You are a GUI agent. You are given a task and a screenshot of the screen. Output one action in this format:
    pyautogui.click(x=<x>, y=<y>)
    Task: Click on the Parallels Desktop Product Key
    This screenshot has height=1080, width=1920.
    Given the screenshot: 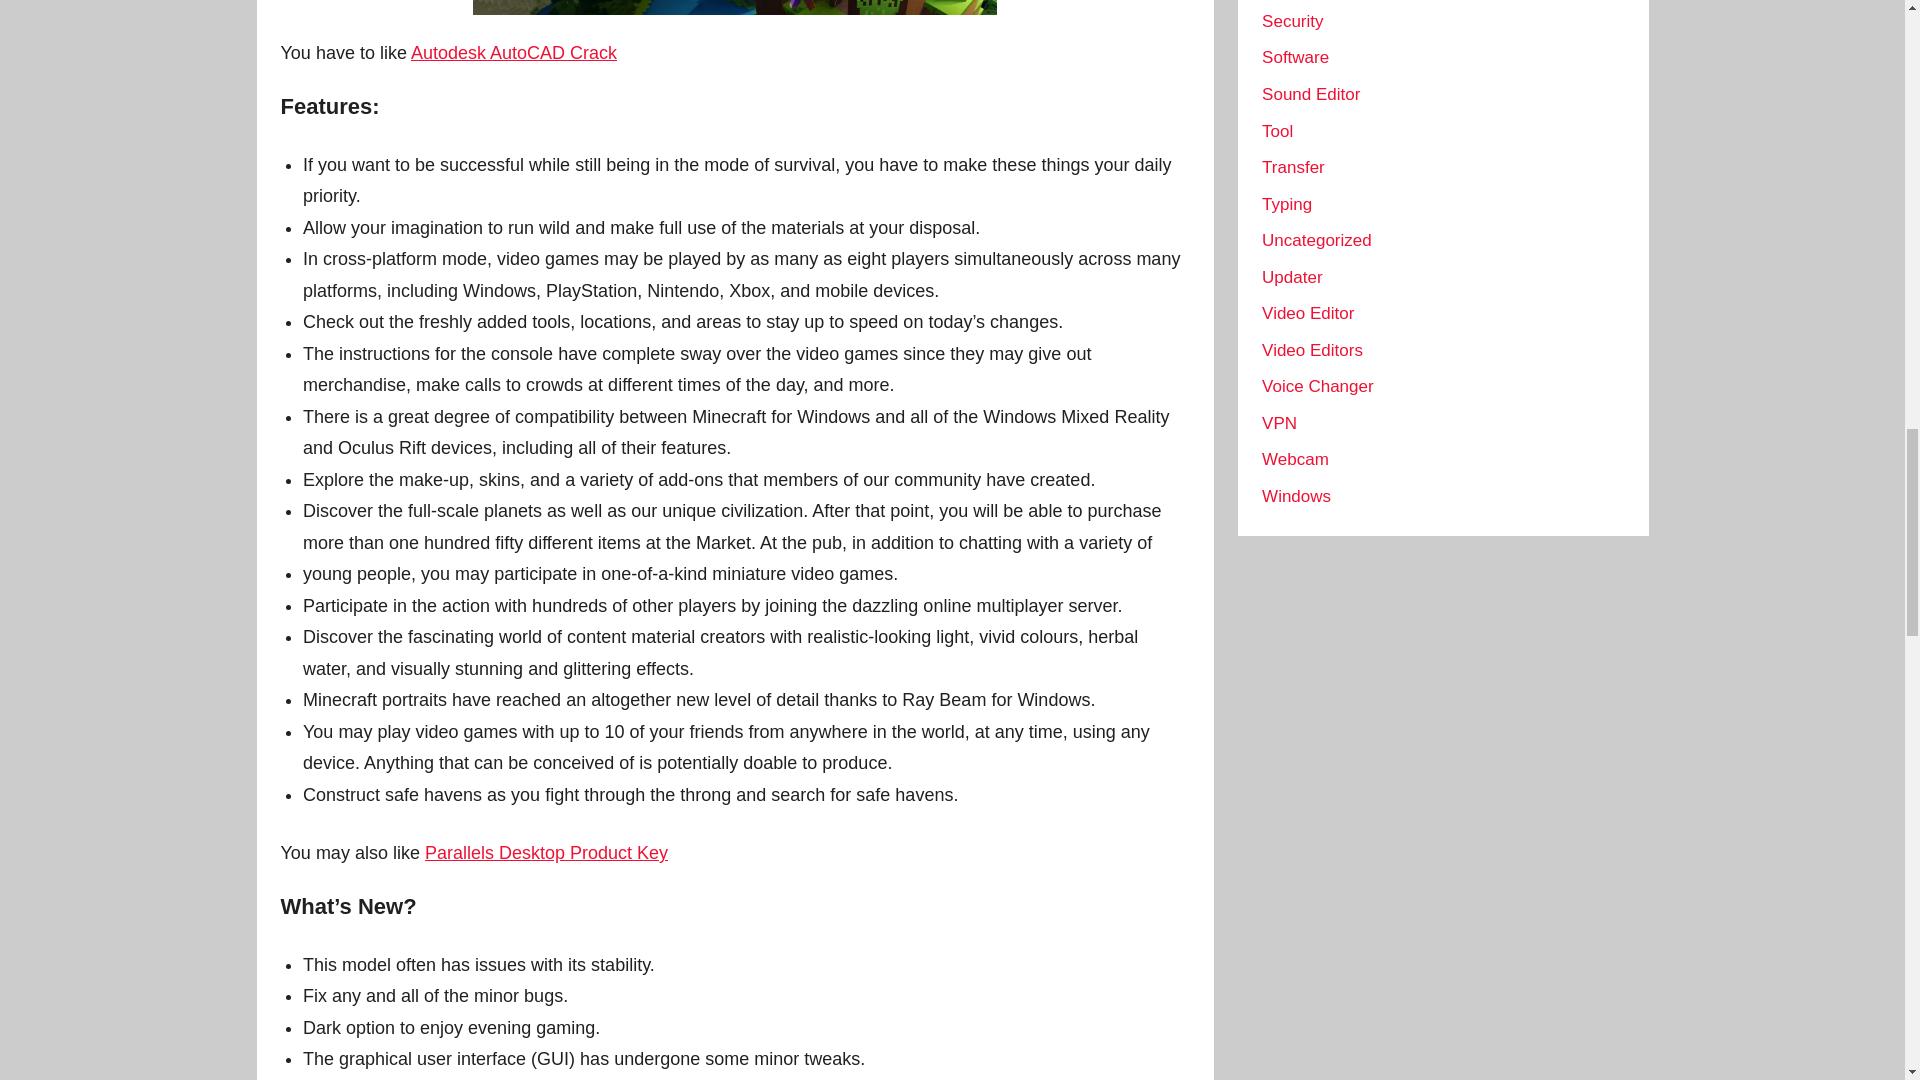 What is the action you would take?
    pyautogui.click(x=546, y=852)
    